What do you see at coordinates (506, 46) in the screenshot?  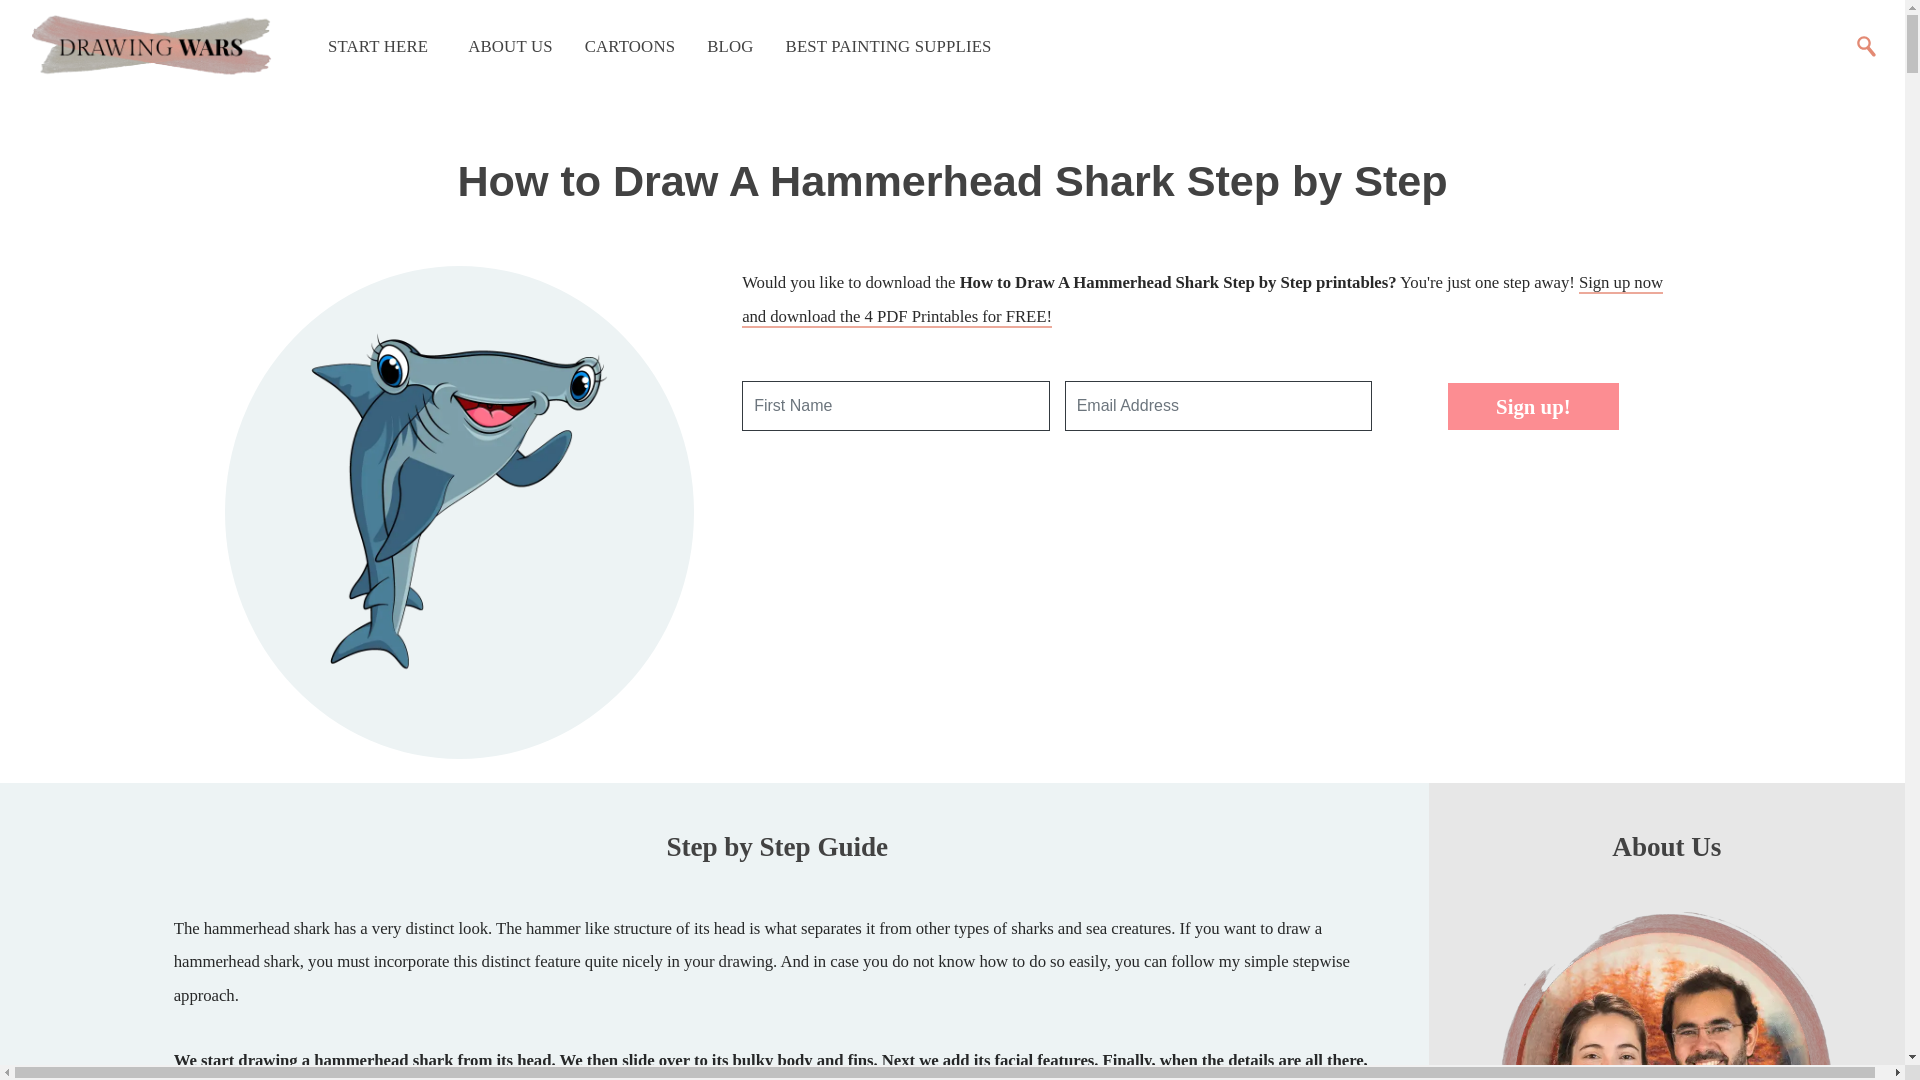 I see `ABOUT US` at bounding box center [506, 46].